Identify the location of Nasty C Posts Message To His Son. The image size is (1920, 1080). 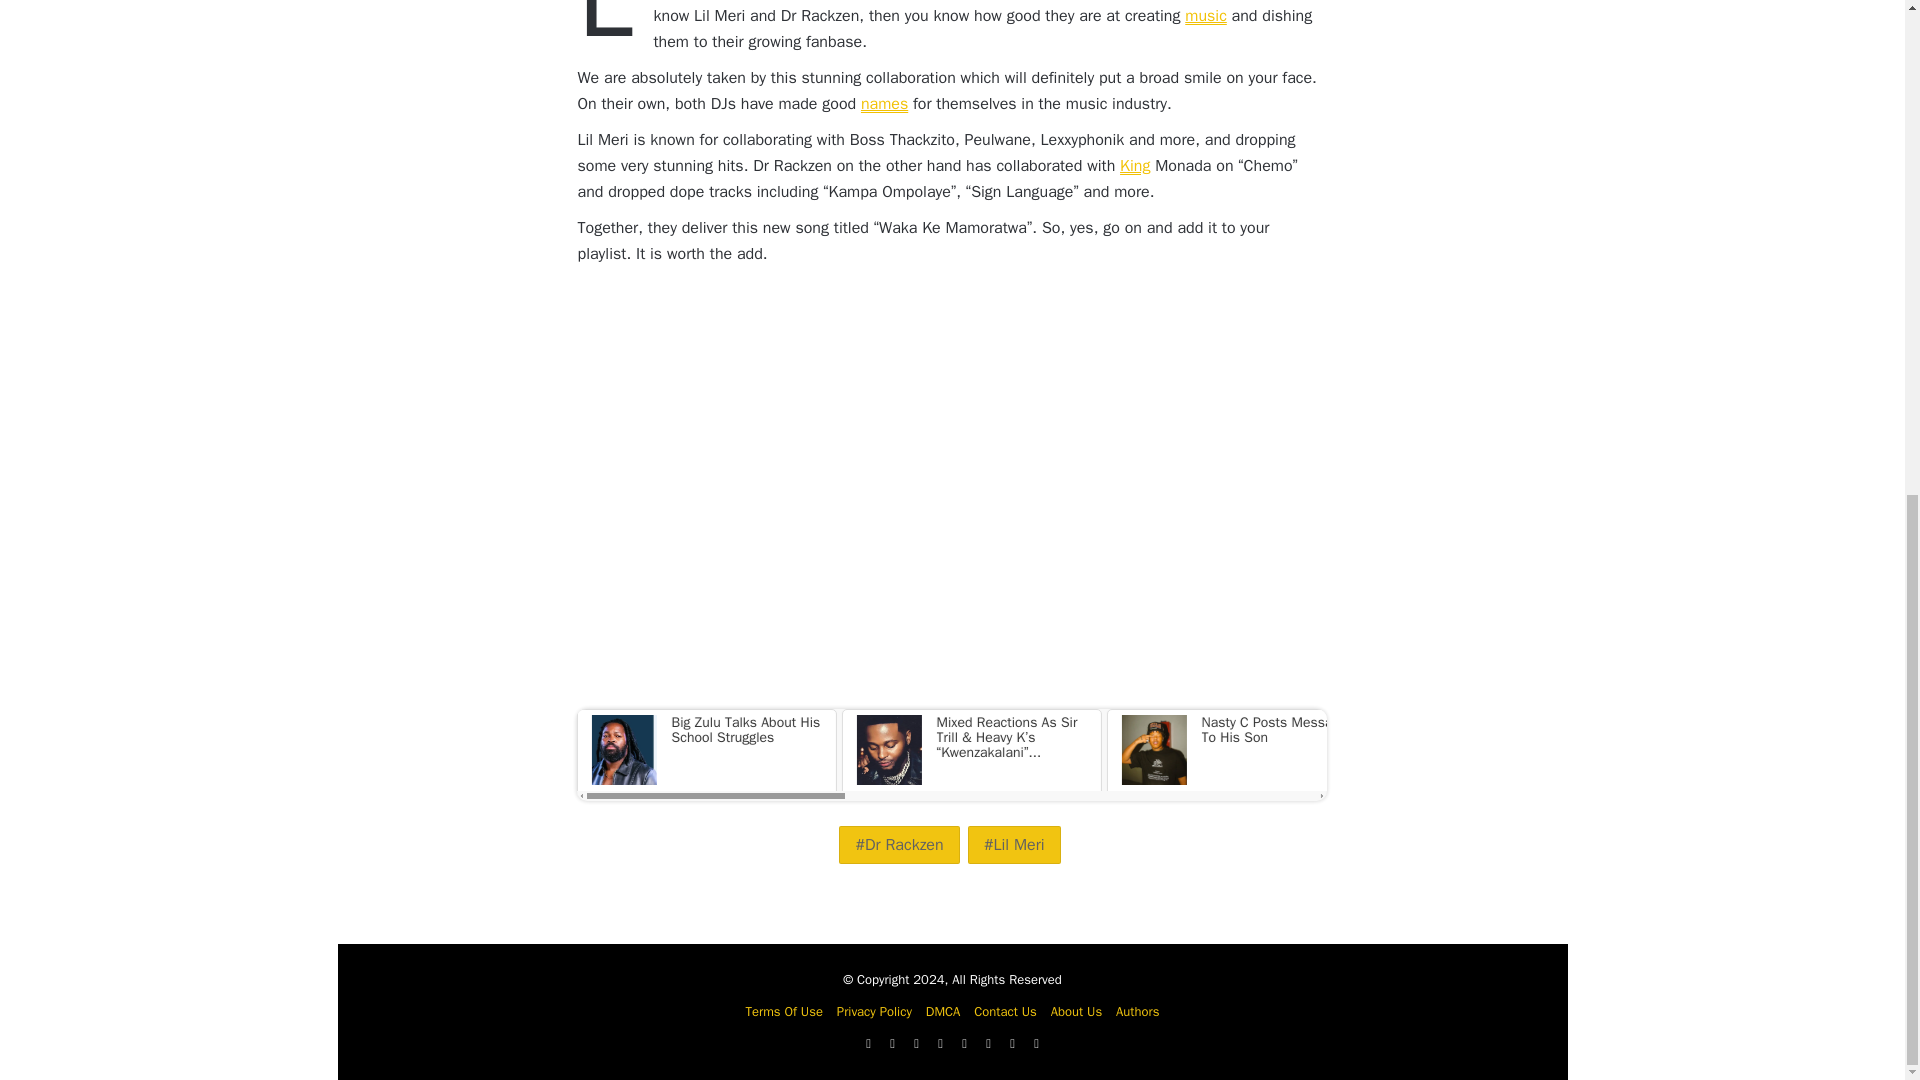
(1236, 746).